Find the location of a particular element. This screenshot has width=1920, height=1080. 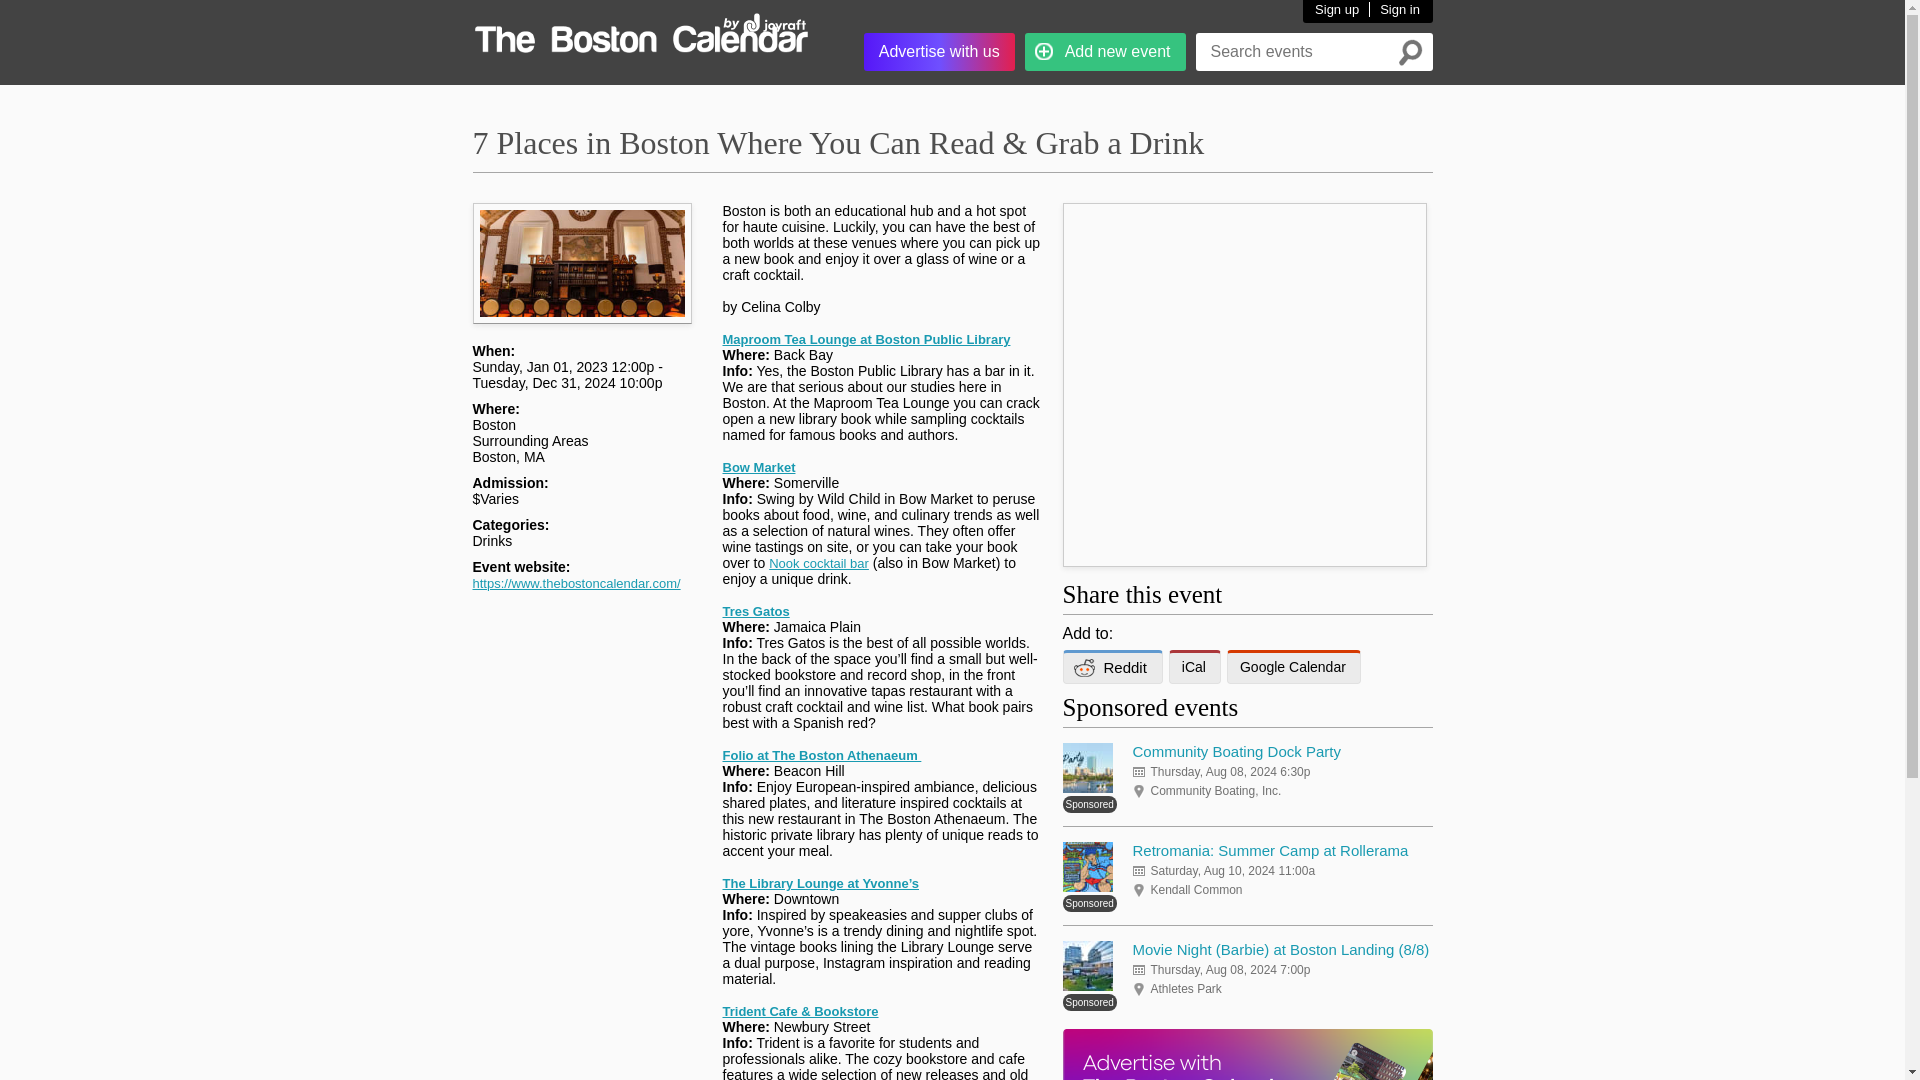

Tres Gatos is located at coordinates (755, 610).